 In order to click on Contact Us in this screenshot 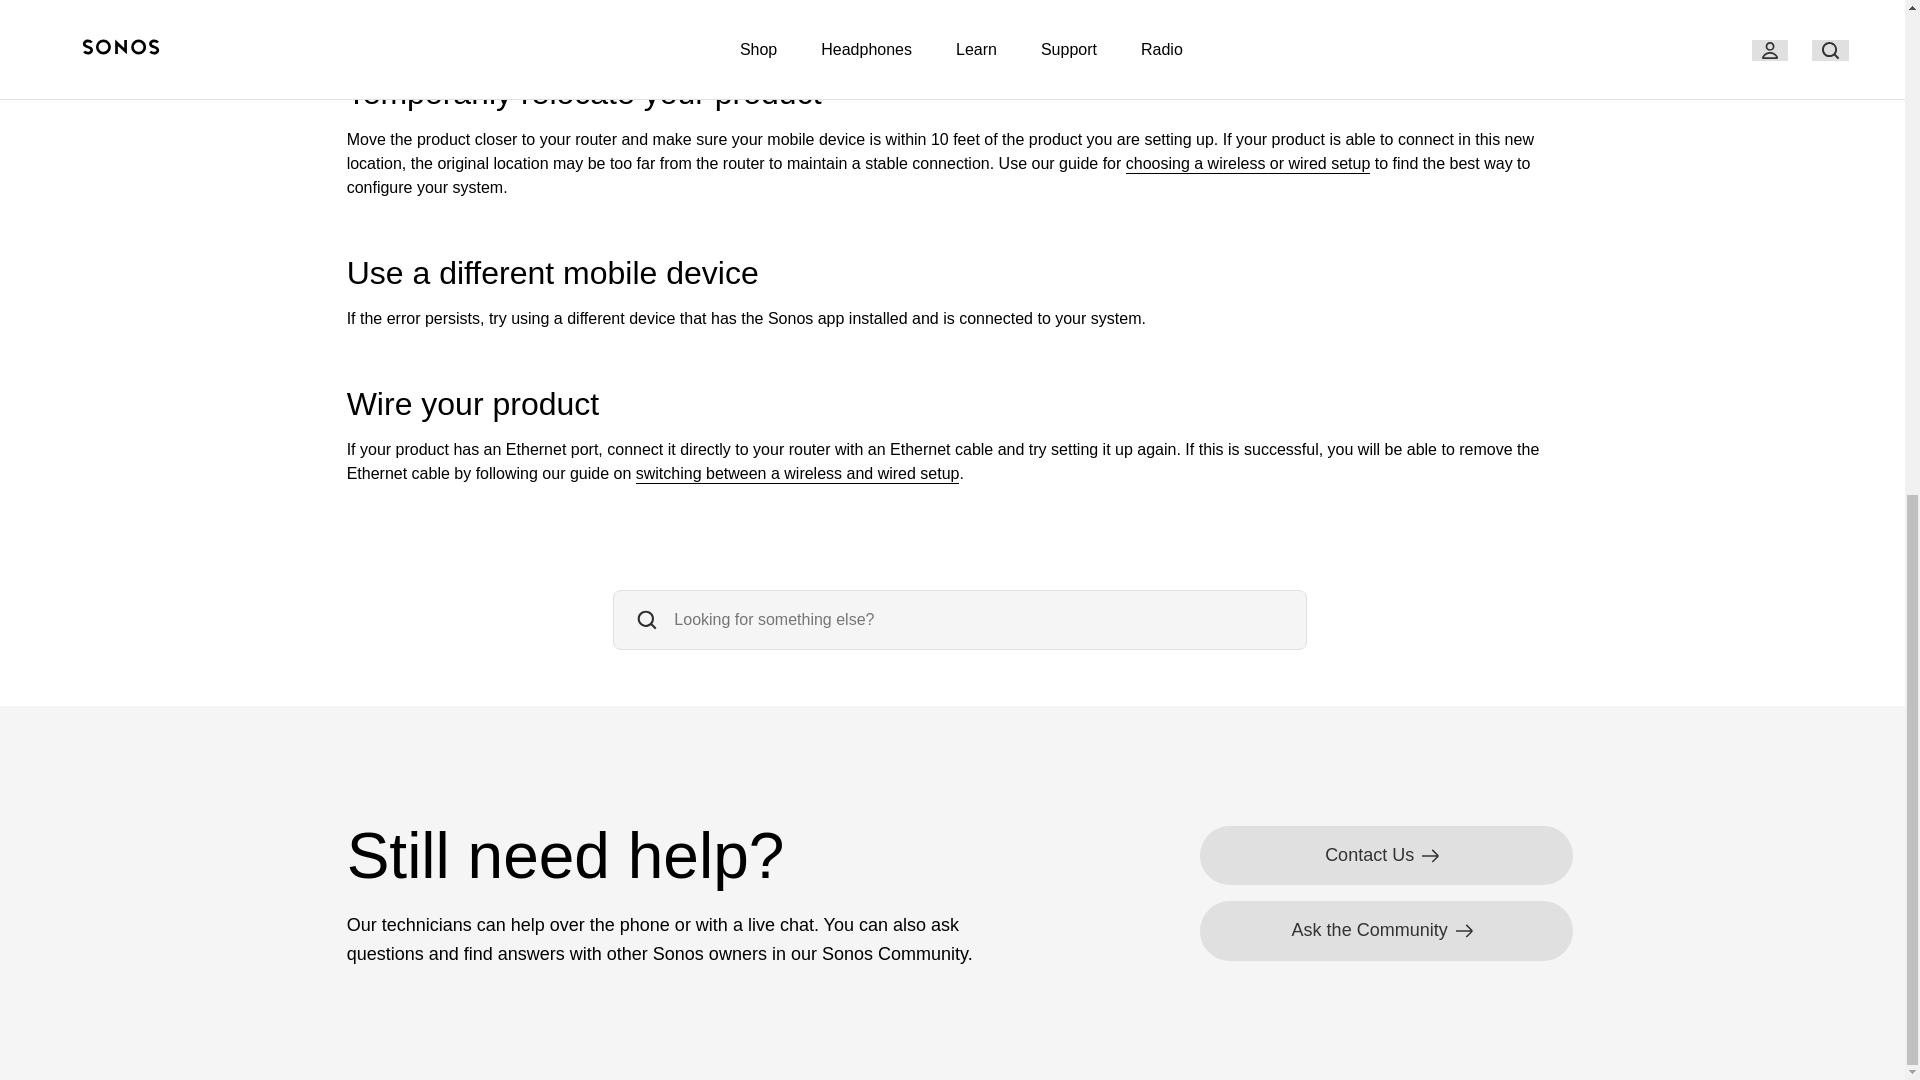, I will do `click(1386, 855)`.